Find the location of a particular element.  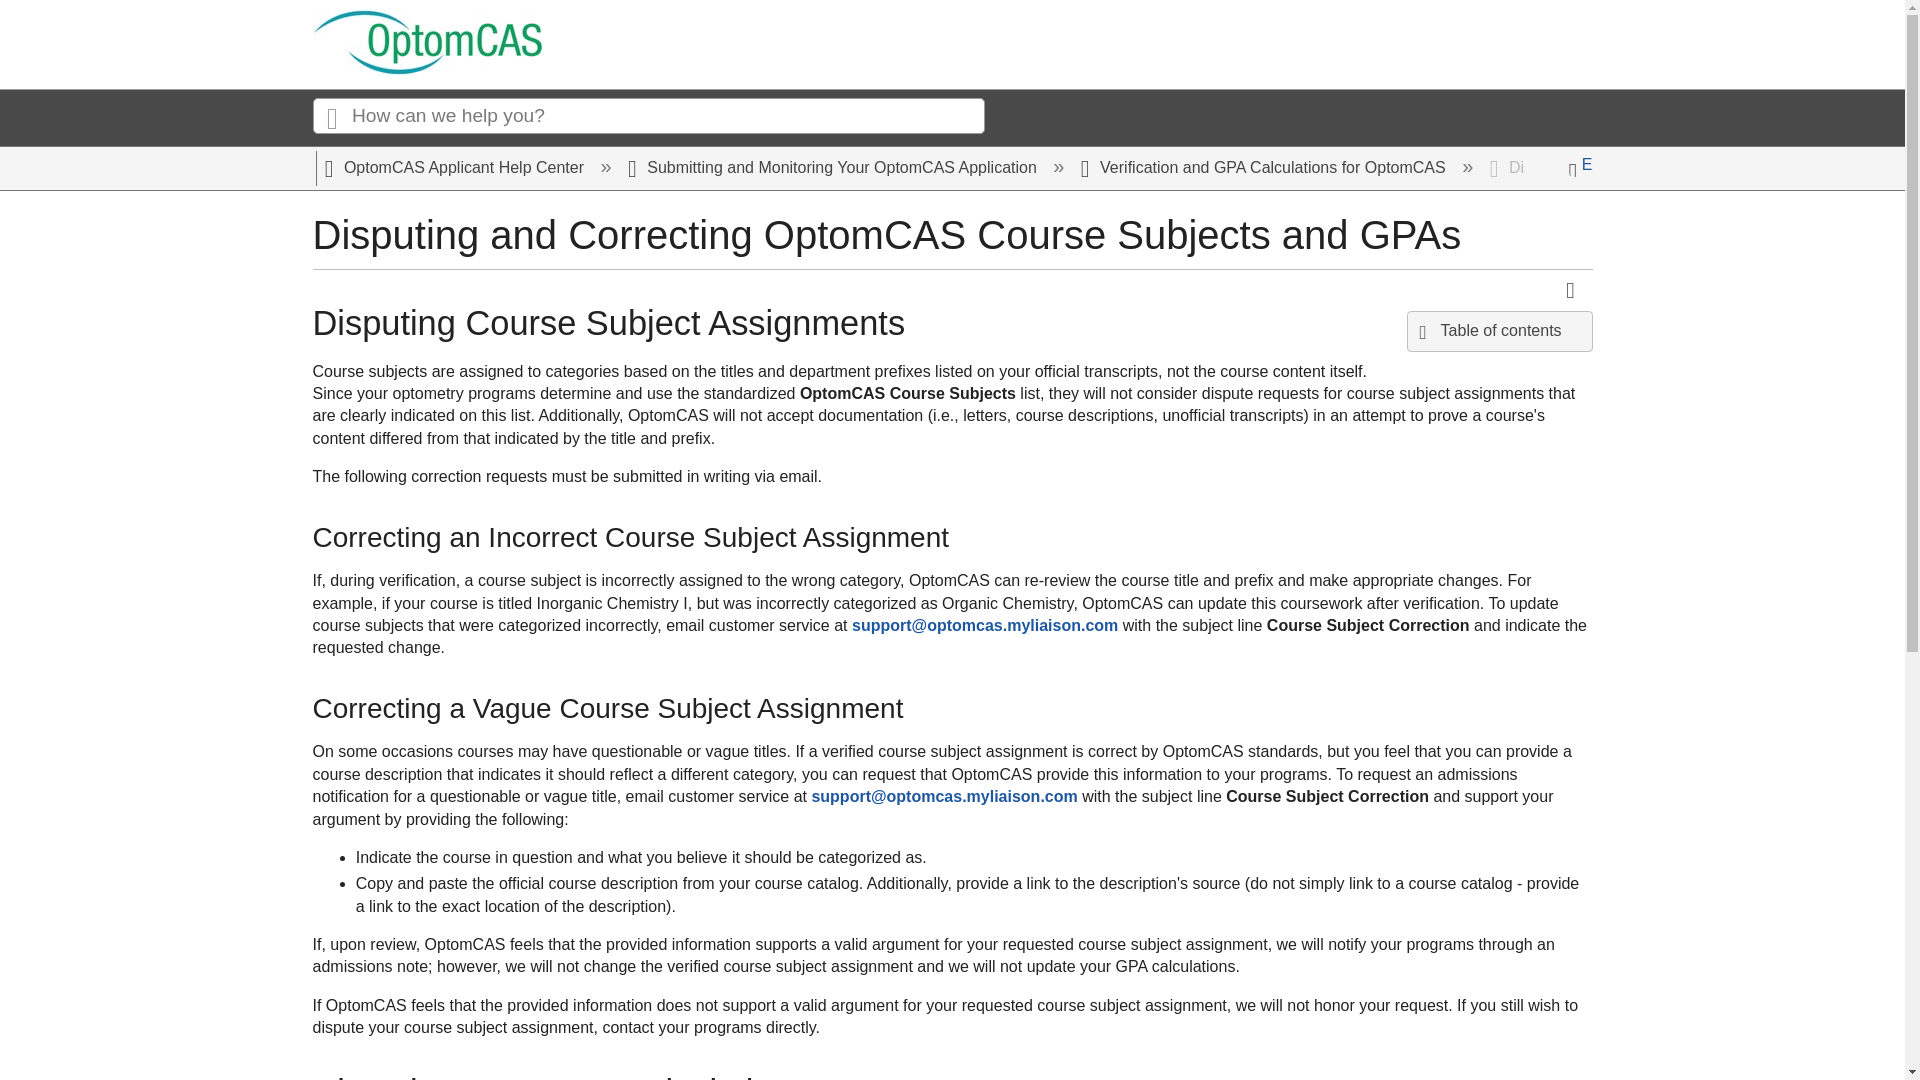

Table of contents is located at coordinates (1500, 331).